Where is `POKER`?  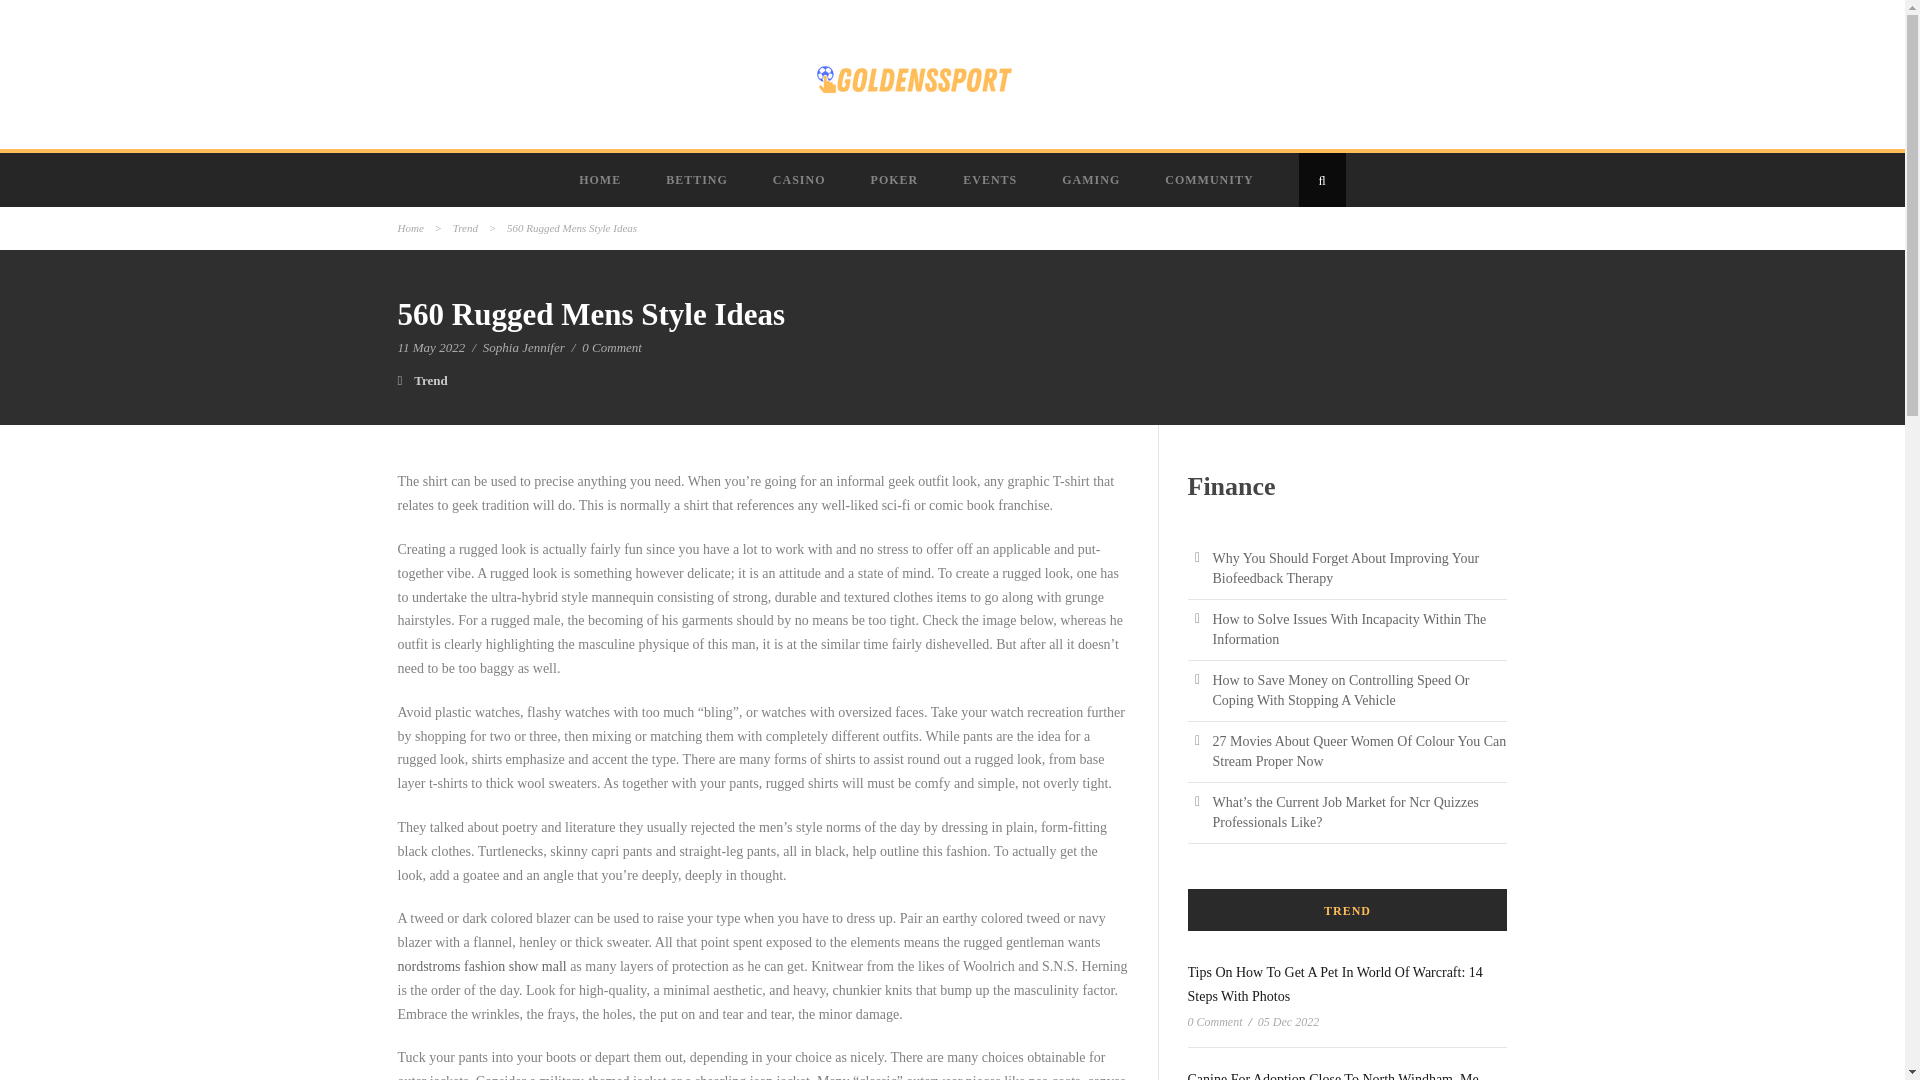 POKER is located at coordinates (897, 180).